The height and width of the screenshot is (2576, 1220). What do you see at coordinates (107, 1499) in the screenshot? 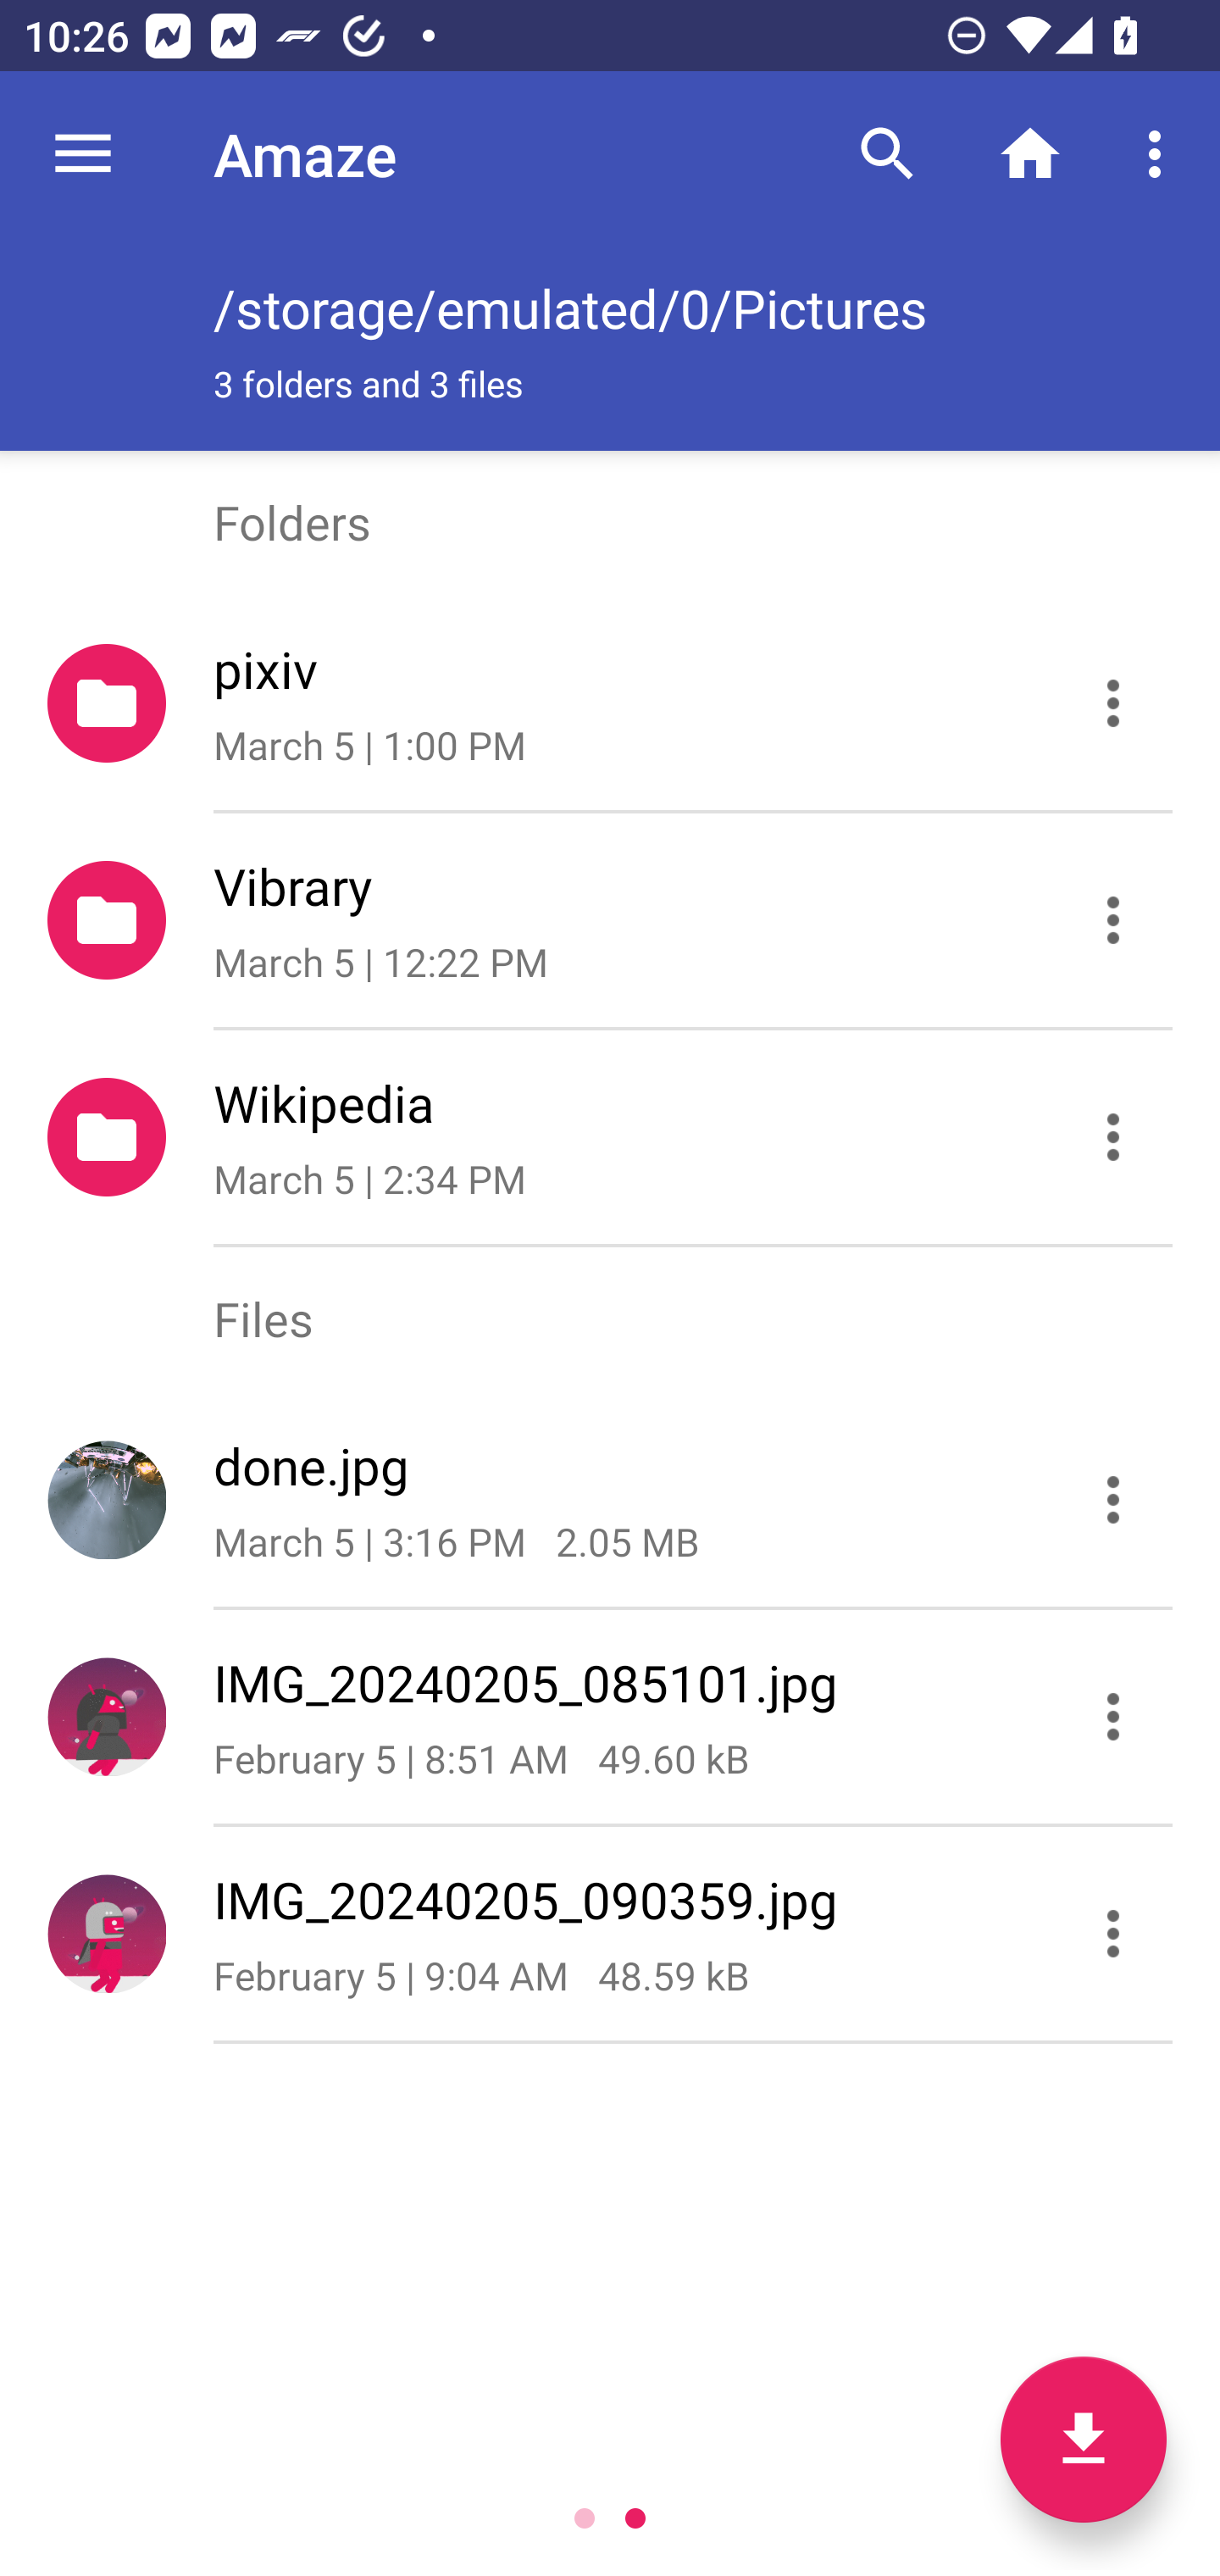
I see `icon` at bounding box center [107, 1499].